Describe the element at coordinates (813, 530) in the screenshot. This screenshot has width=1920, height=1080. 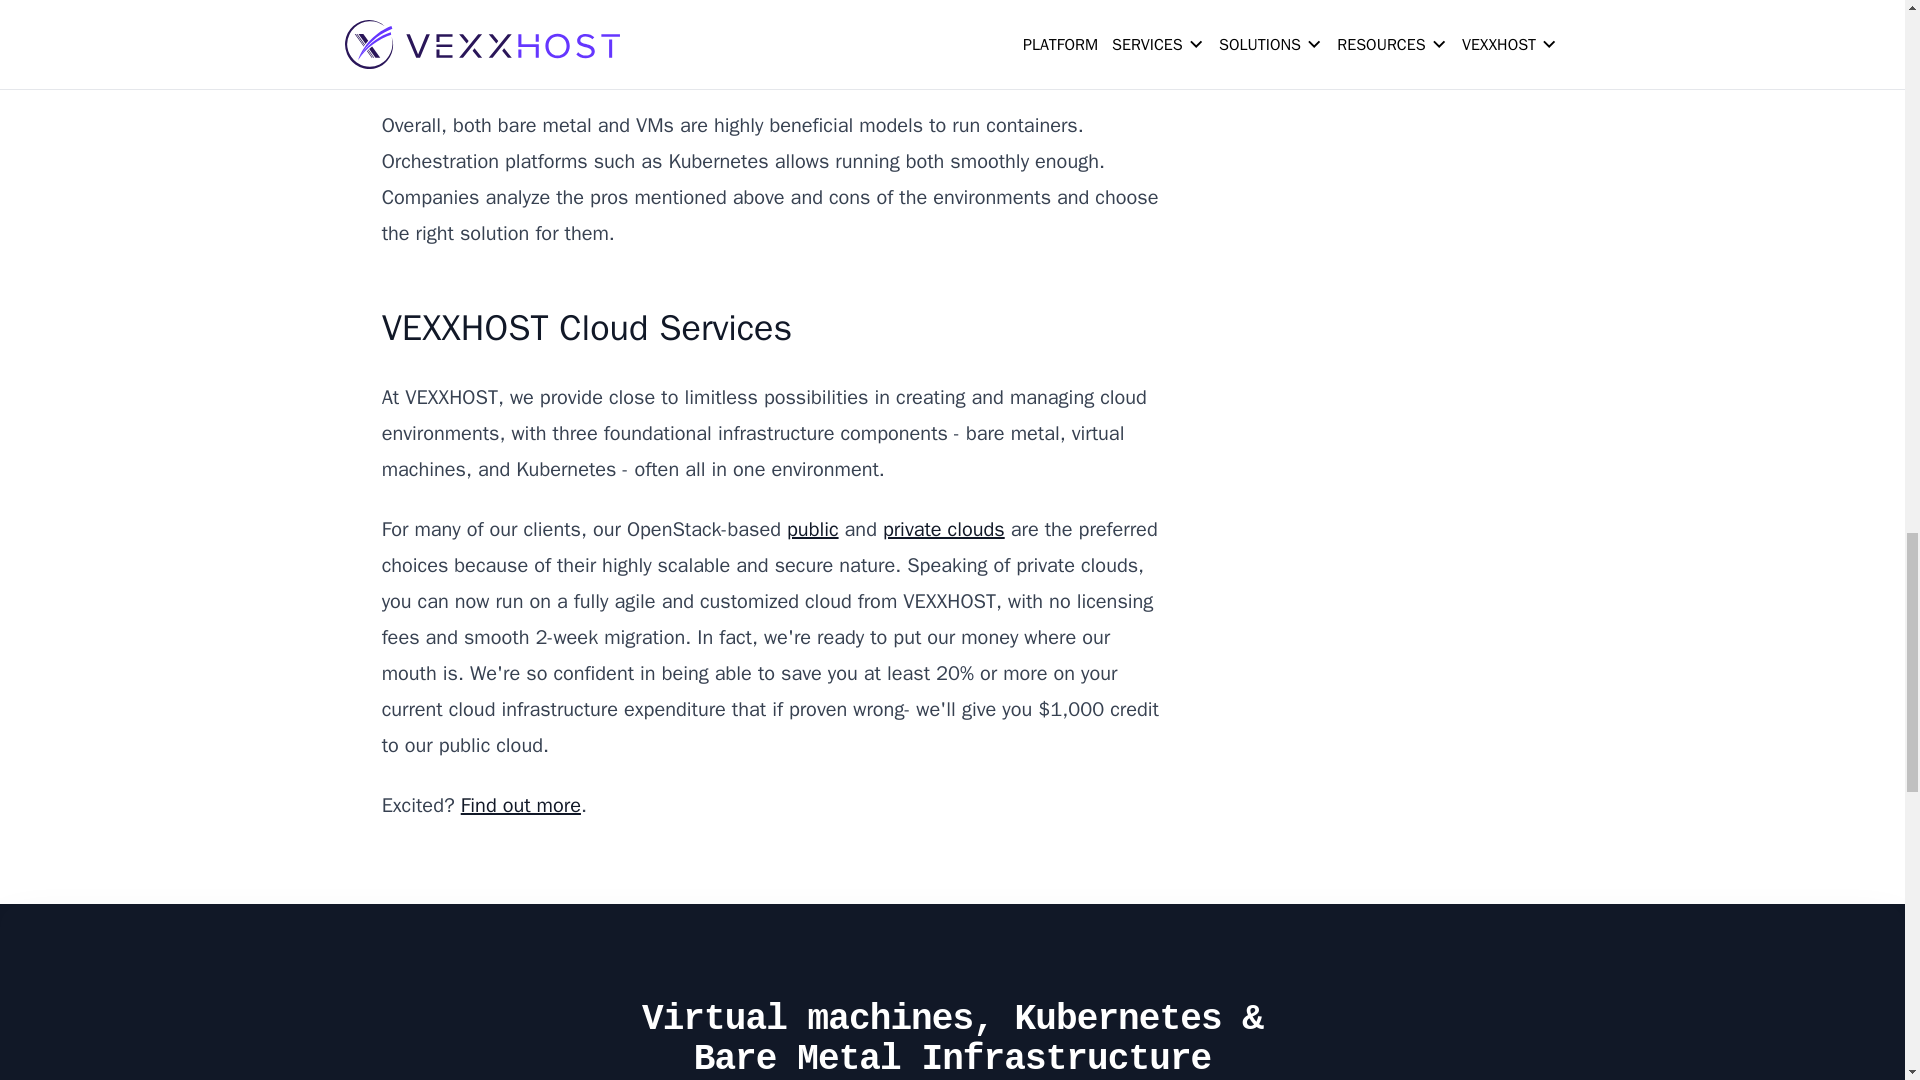
I see `public` at that location.